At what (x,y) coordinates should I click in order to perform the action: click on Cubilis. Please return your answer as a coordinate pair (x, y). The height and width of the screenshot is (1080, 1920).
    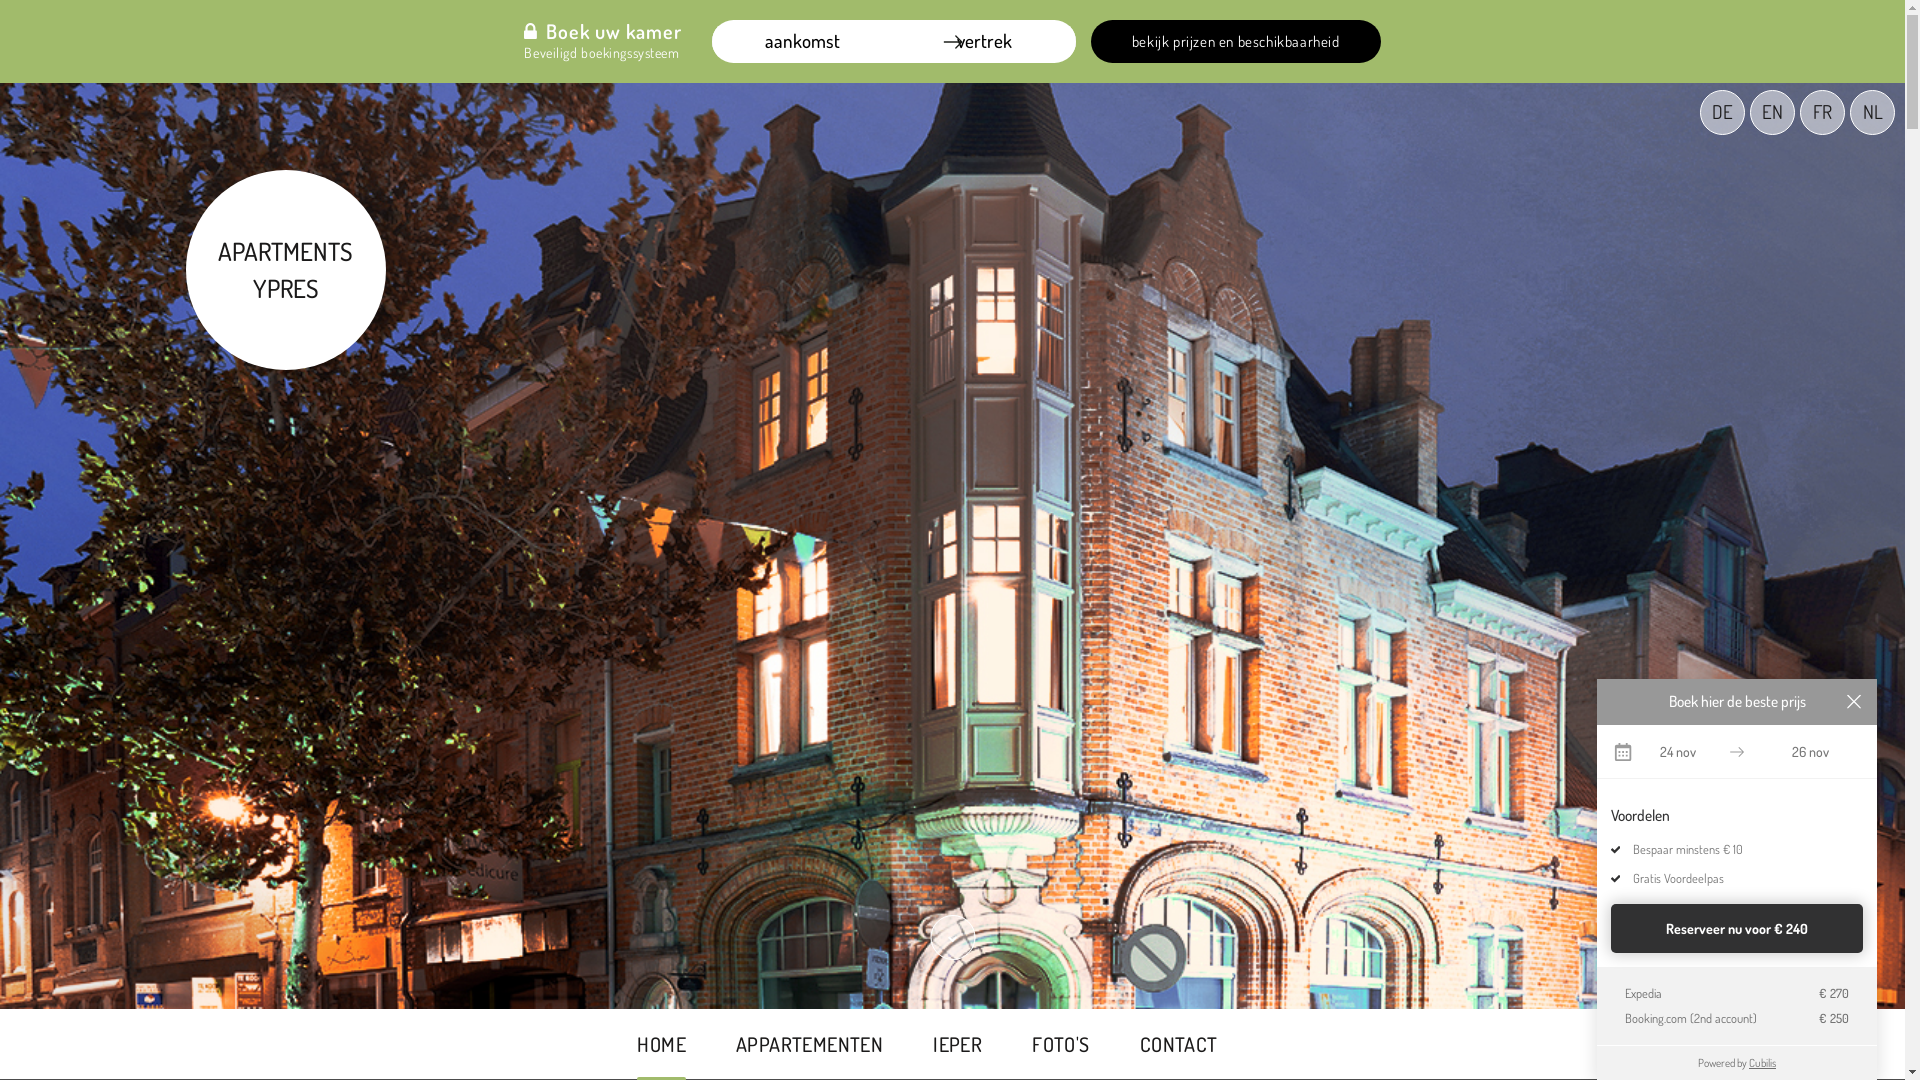
    Looking at the image, I should click on (1762, 1062).